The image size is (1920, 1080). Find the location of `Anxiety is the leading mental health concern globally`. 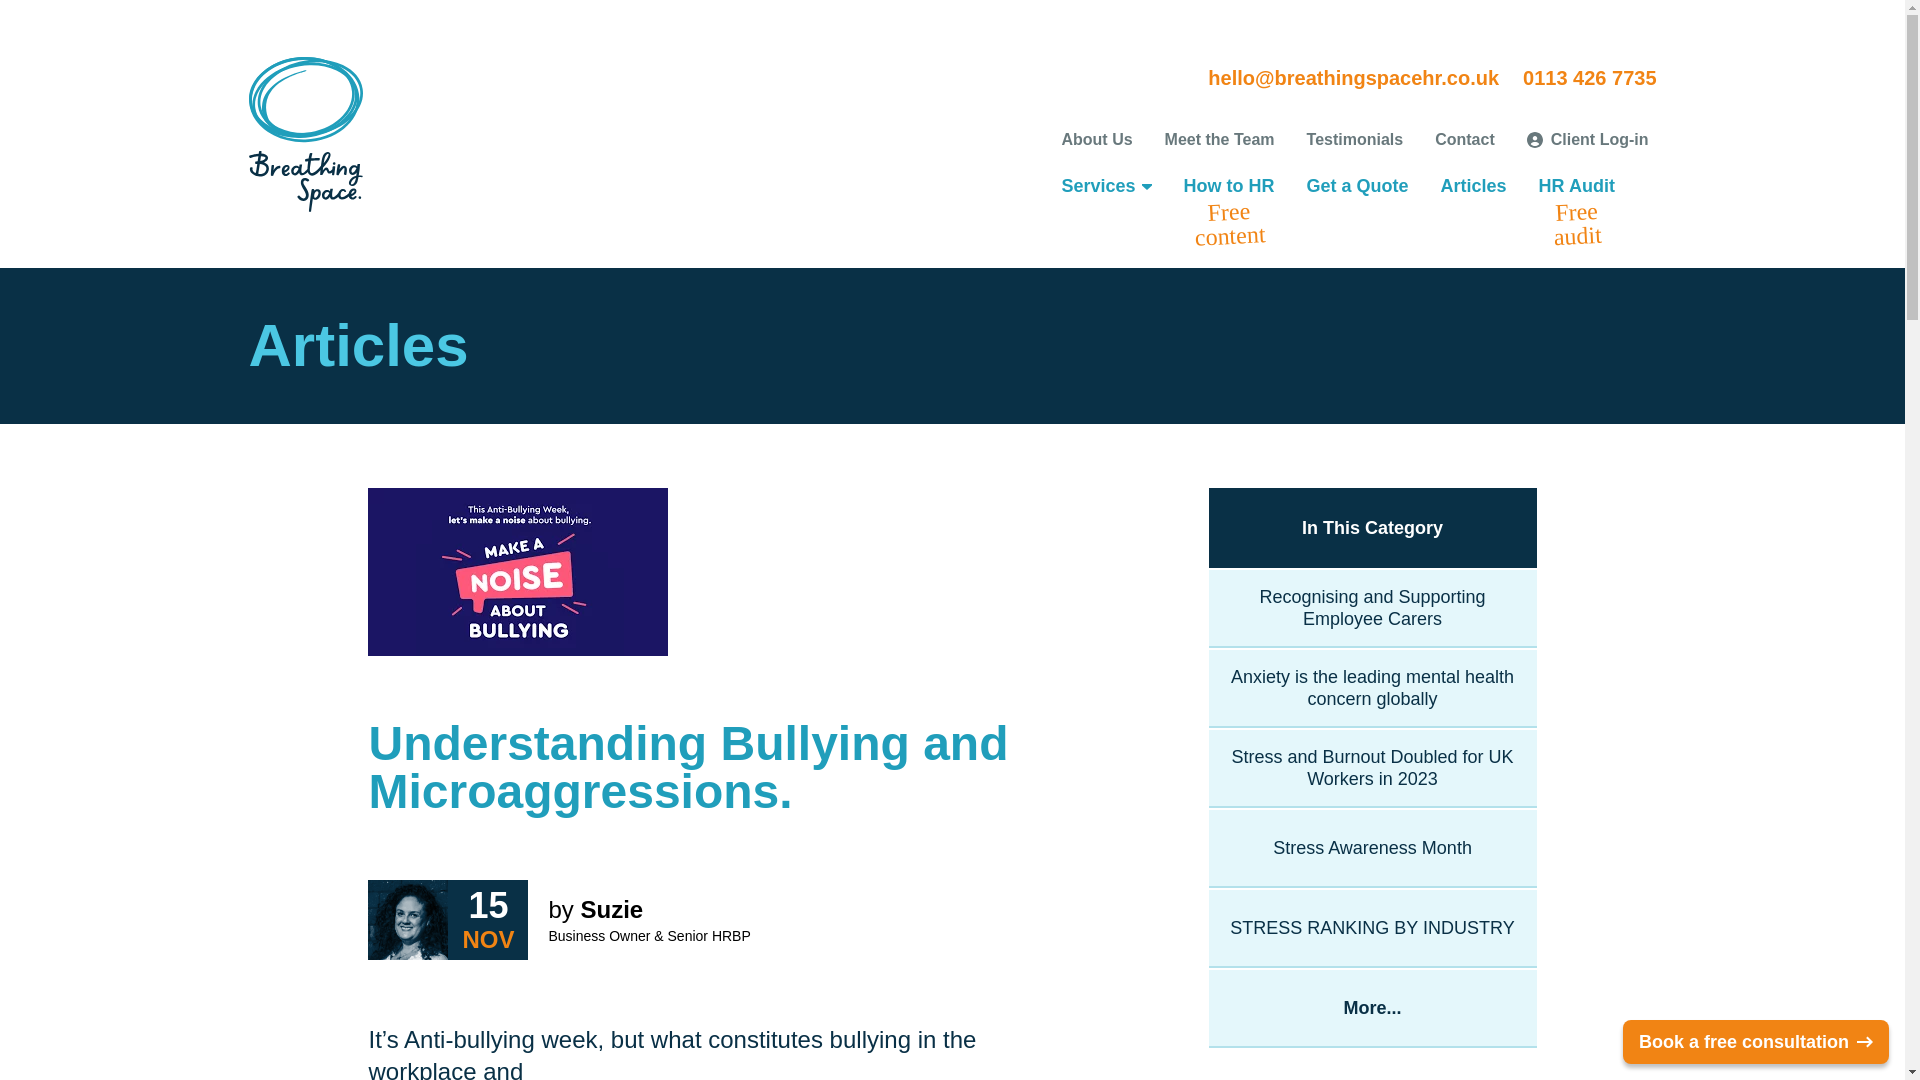

Anxiety is the leading mental health concern globally is located at coordinates (1373, 688).